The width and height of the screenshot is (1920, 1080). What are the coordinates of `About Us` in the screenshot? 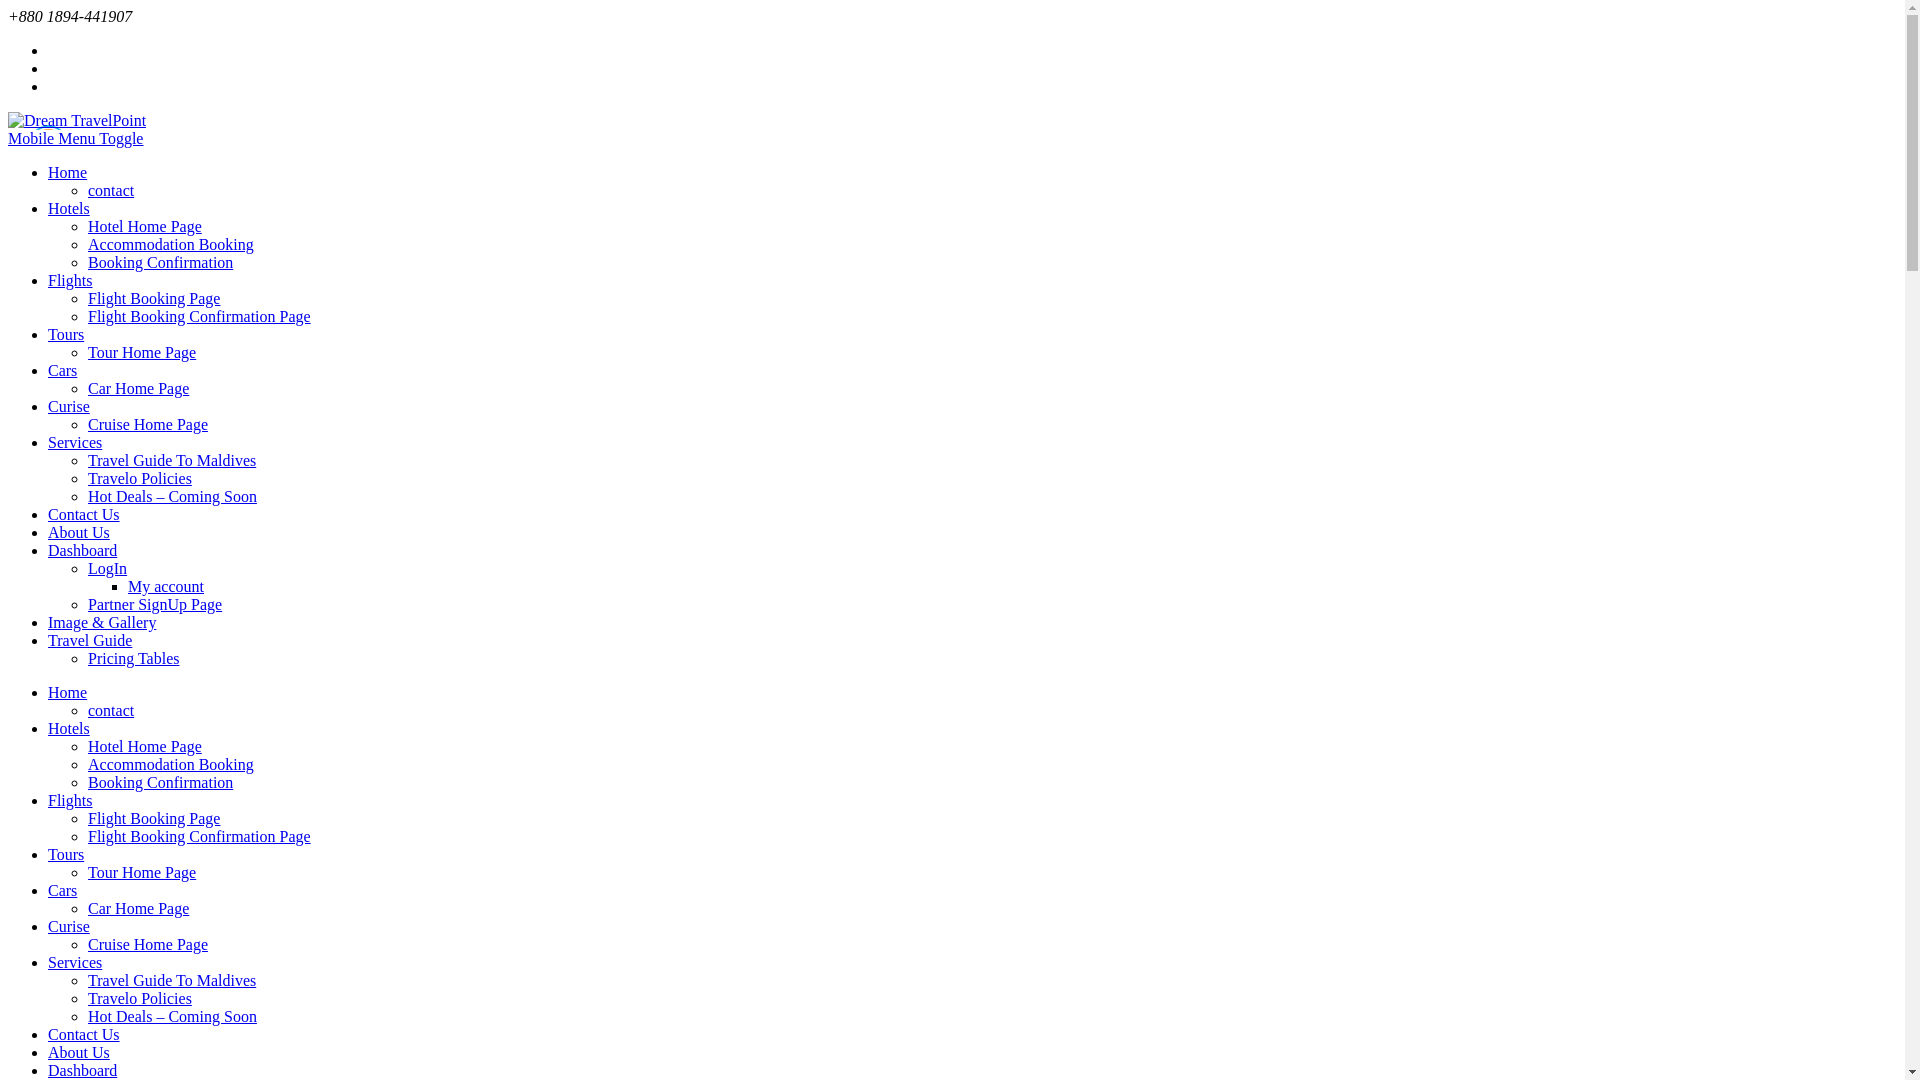 It's located at (79, 532).